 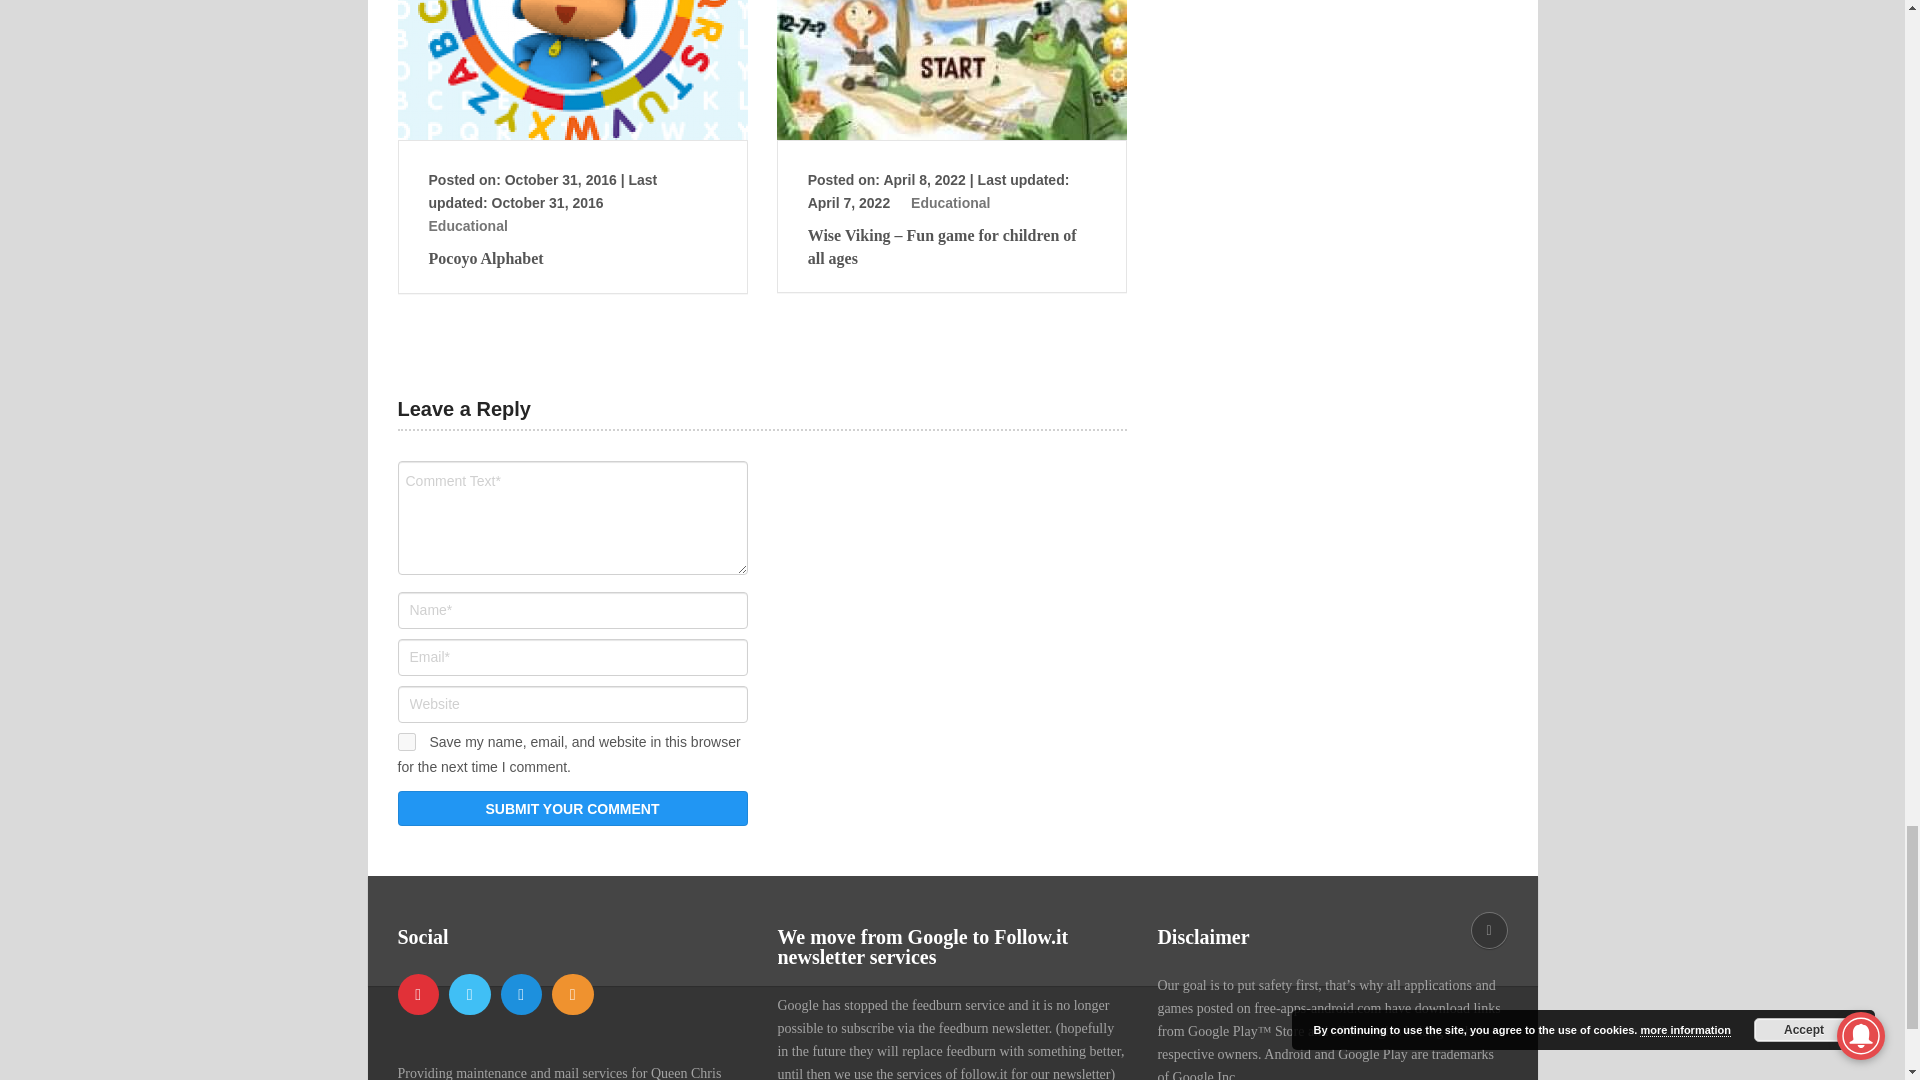 What do you see at coordinates (406, 742) in the screenshot?
I see `yes` at bounding box center [406, 742].